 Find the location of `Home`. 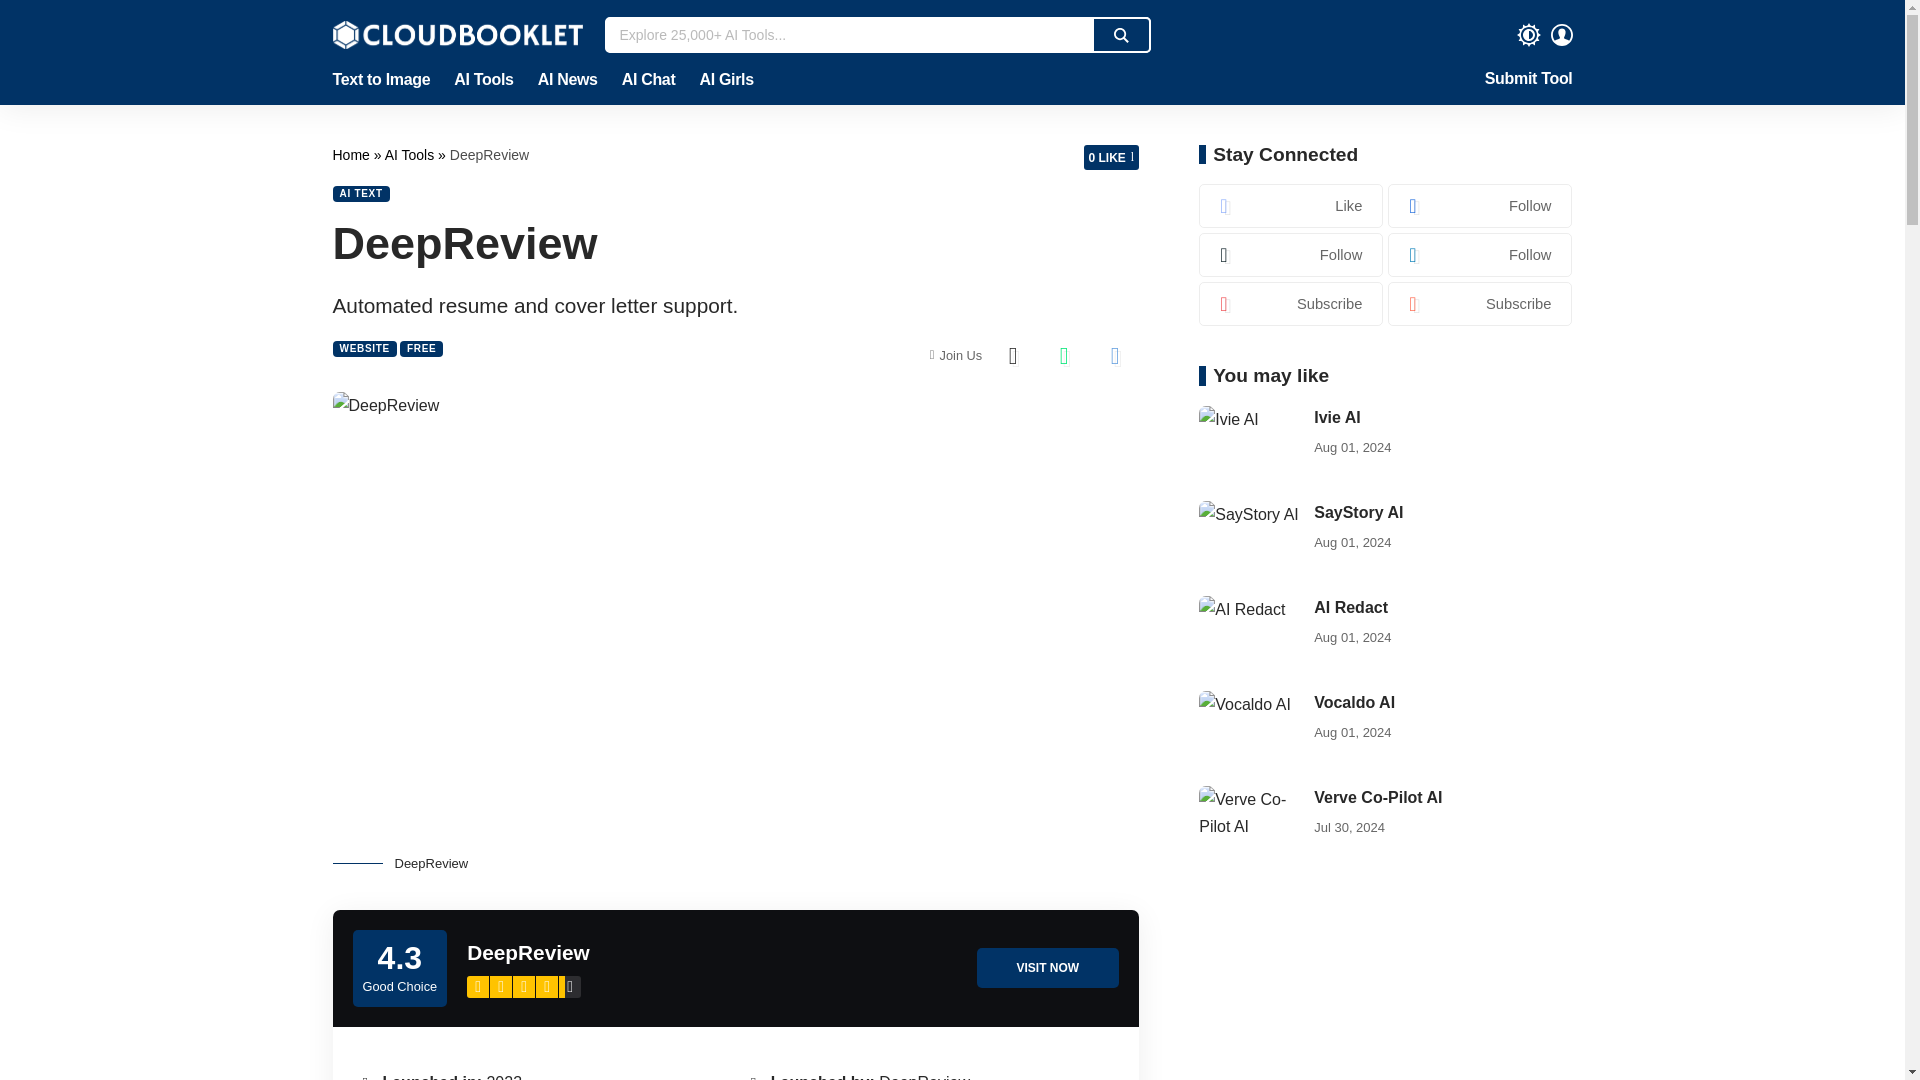

Home is located at coordinates (352, 154).